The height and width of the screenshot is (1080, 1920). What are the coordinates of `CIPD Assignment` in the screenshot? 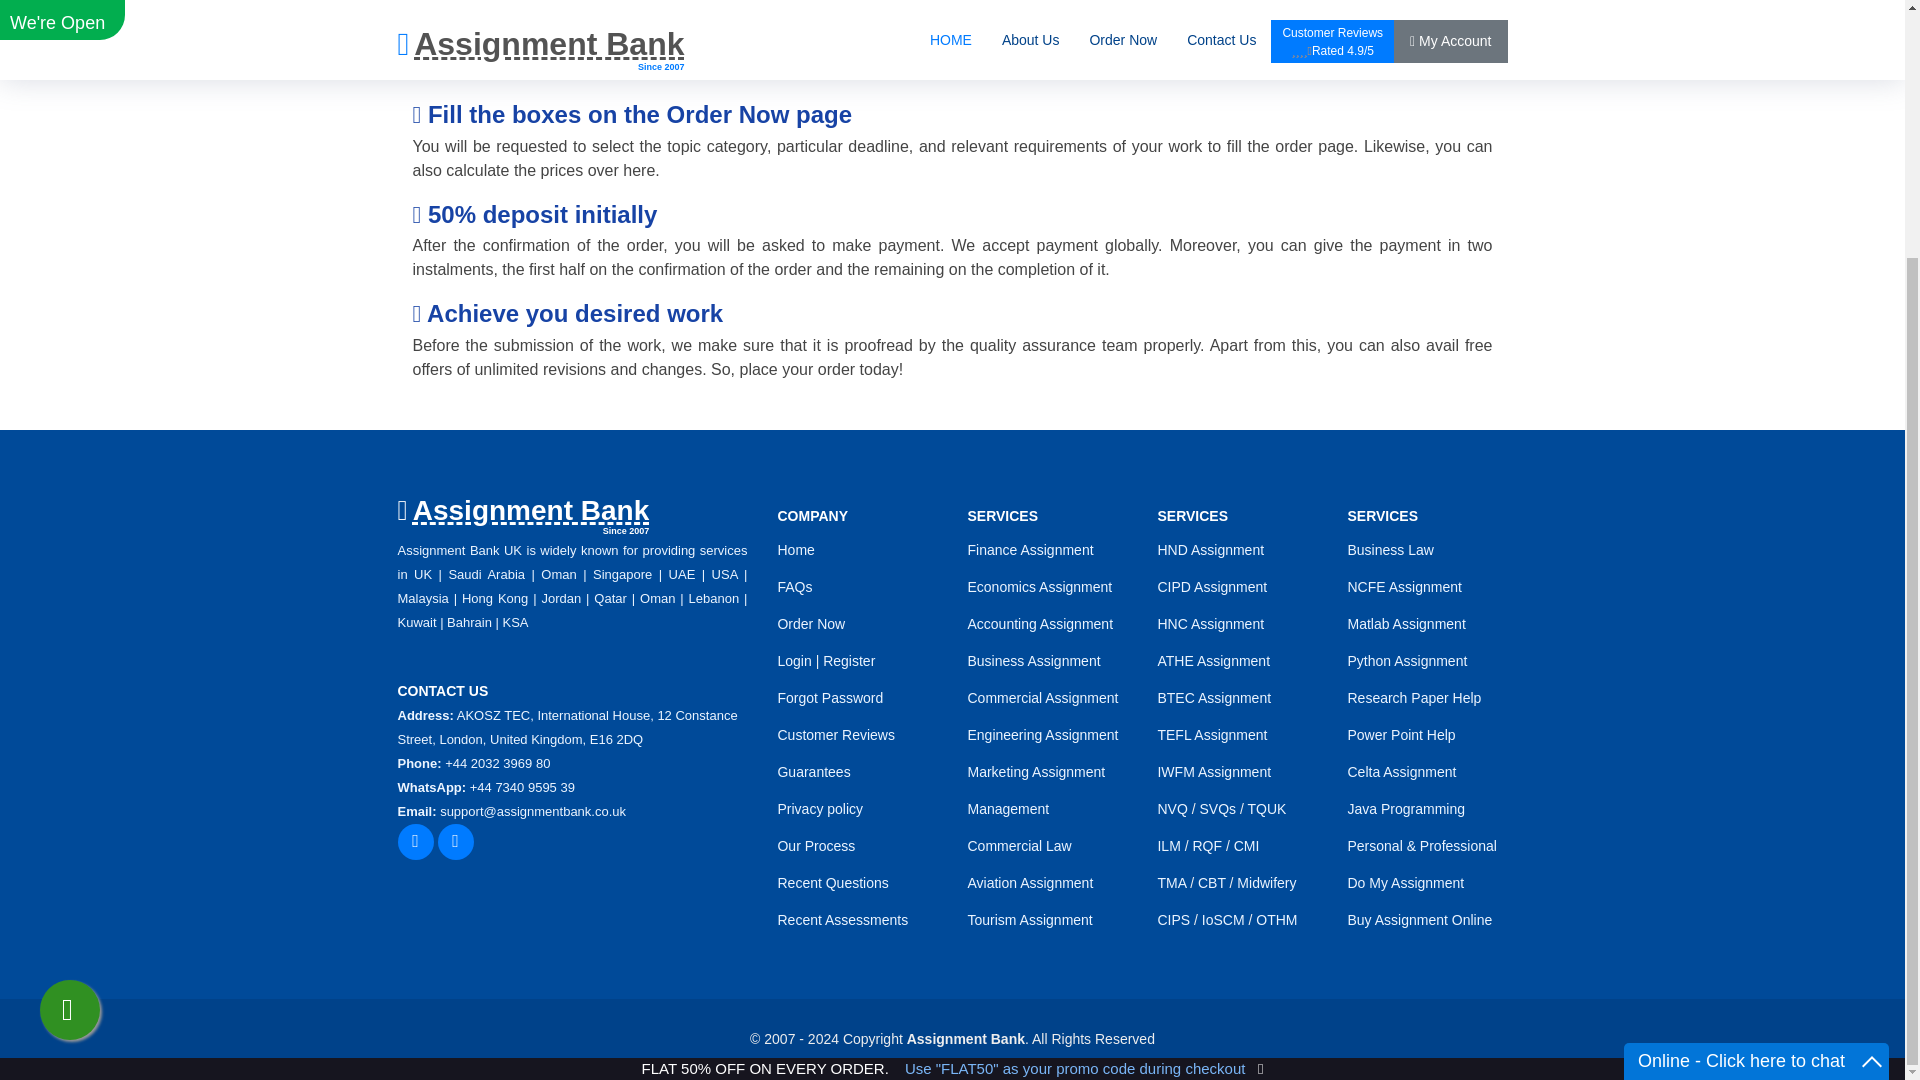 It's located at (1212, 586).